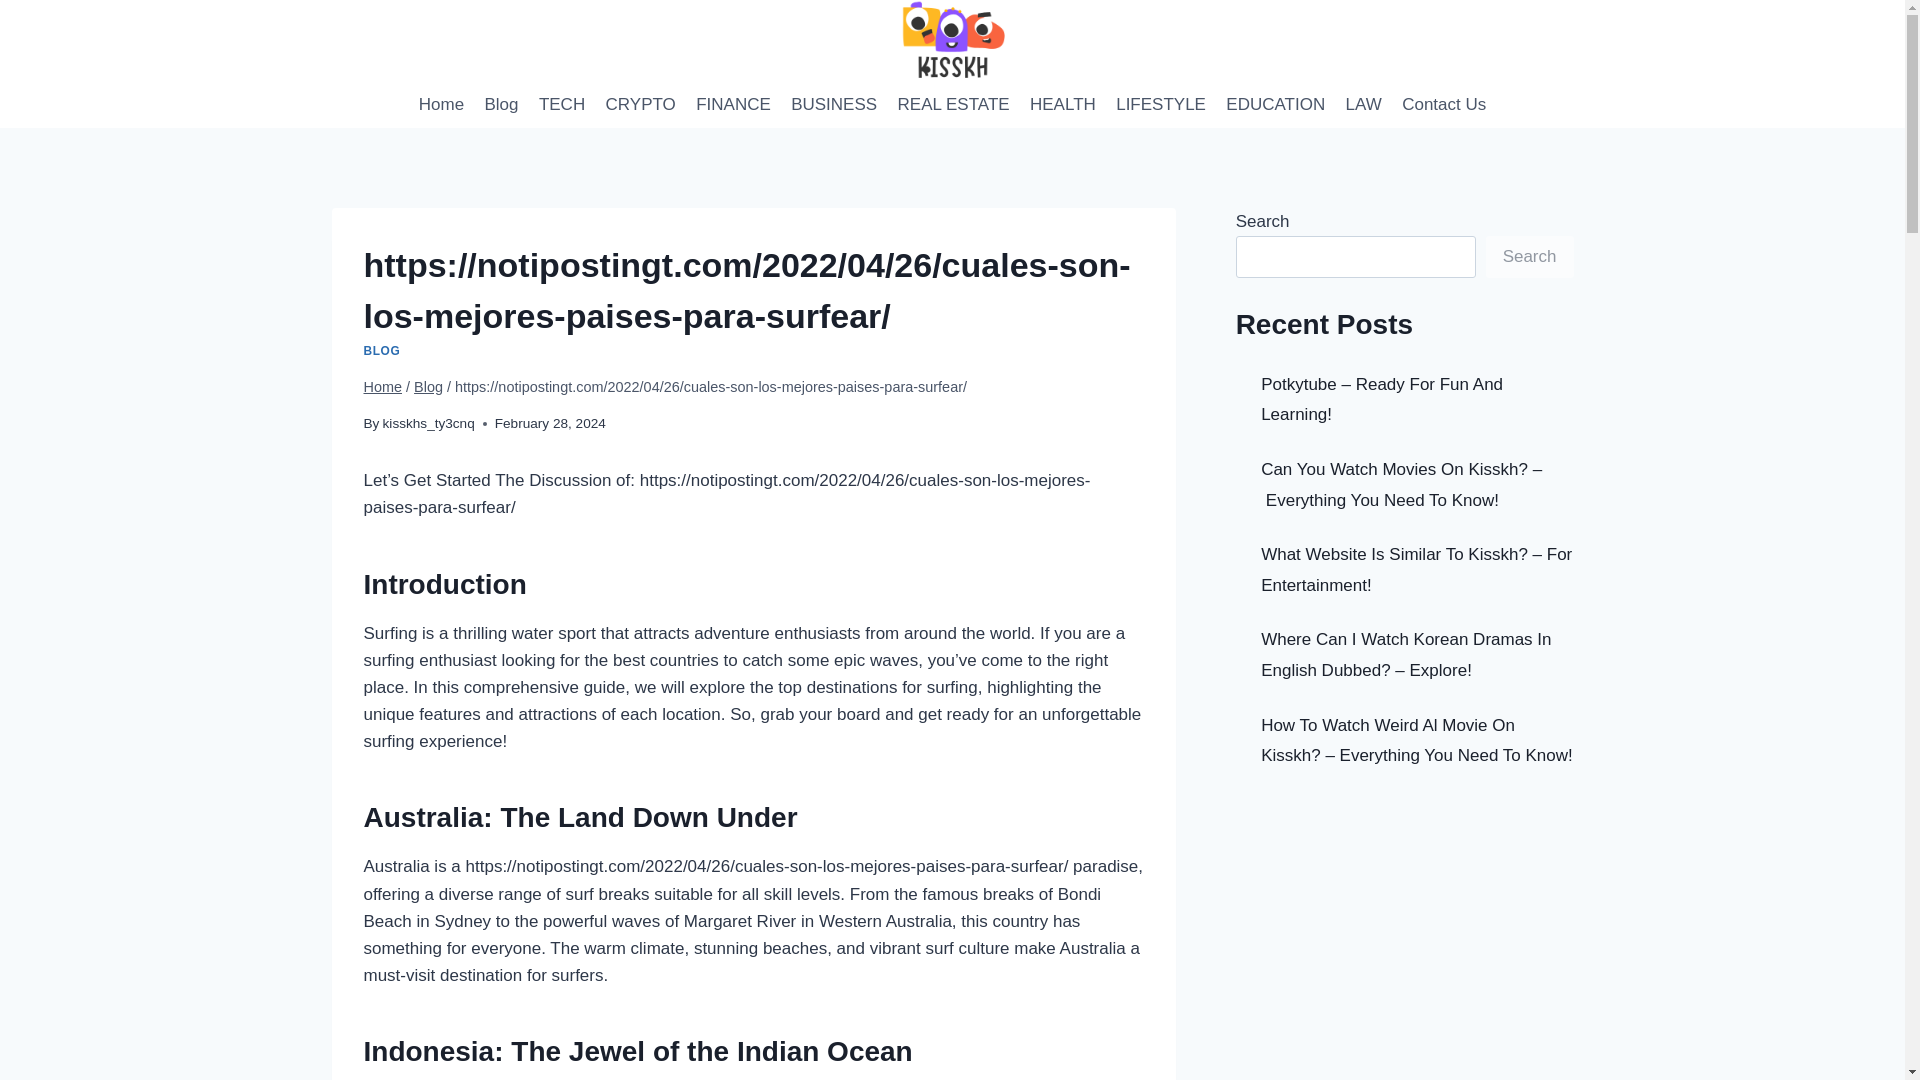  Describe the element at coordinates (501, 104) in the screenshot. I see `Blog` at that location.